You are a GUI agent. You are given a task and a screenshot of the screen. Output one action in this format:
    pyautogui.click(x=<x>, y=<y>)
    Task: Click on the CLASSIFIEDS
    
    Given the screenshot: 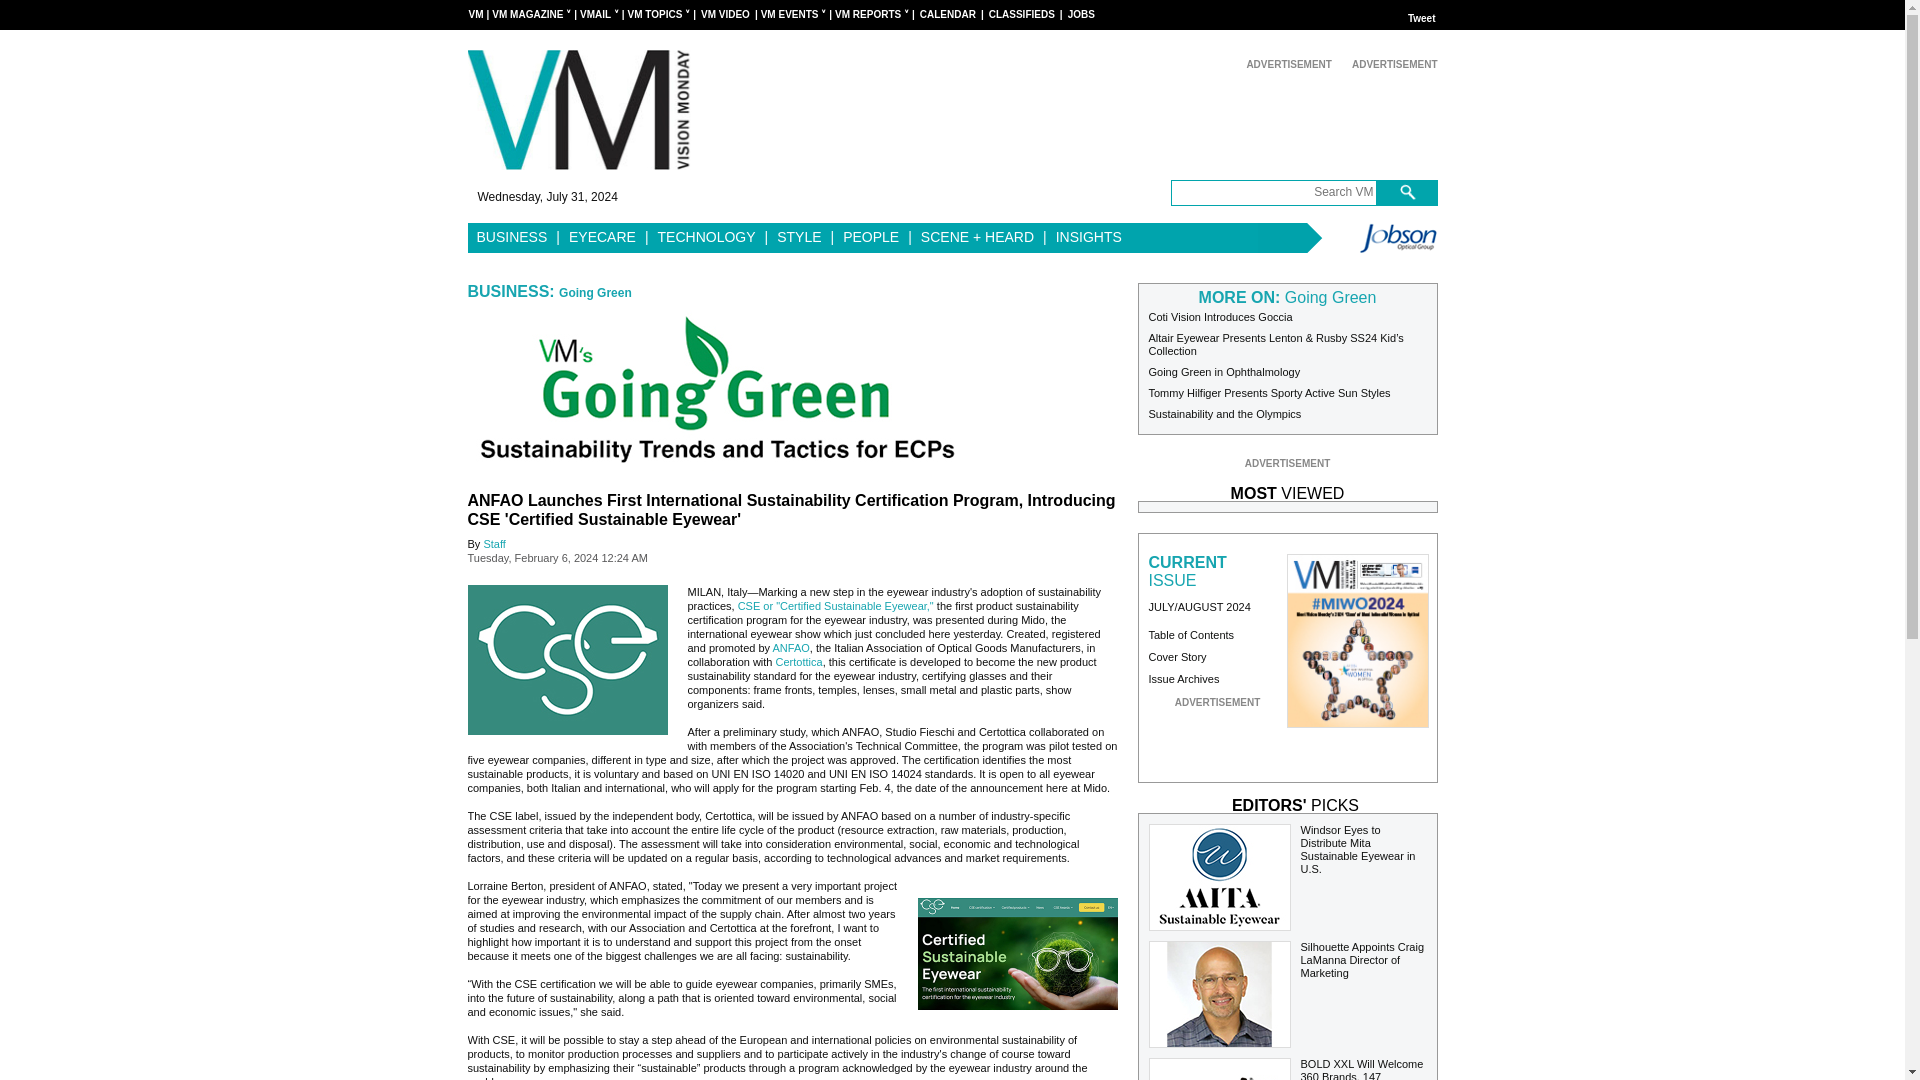 What is the action you would take?
    pyautogui.click(x=1022, y=15)
    